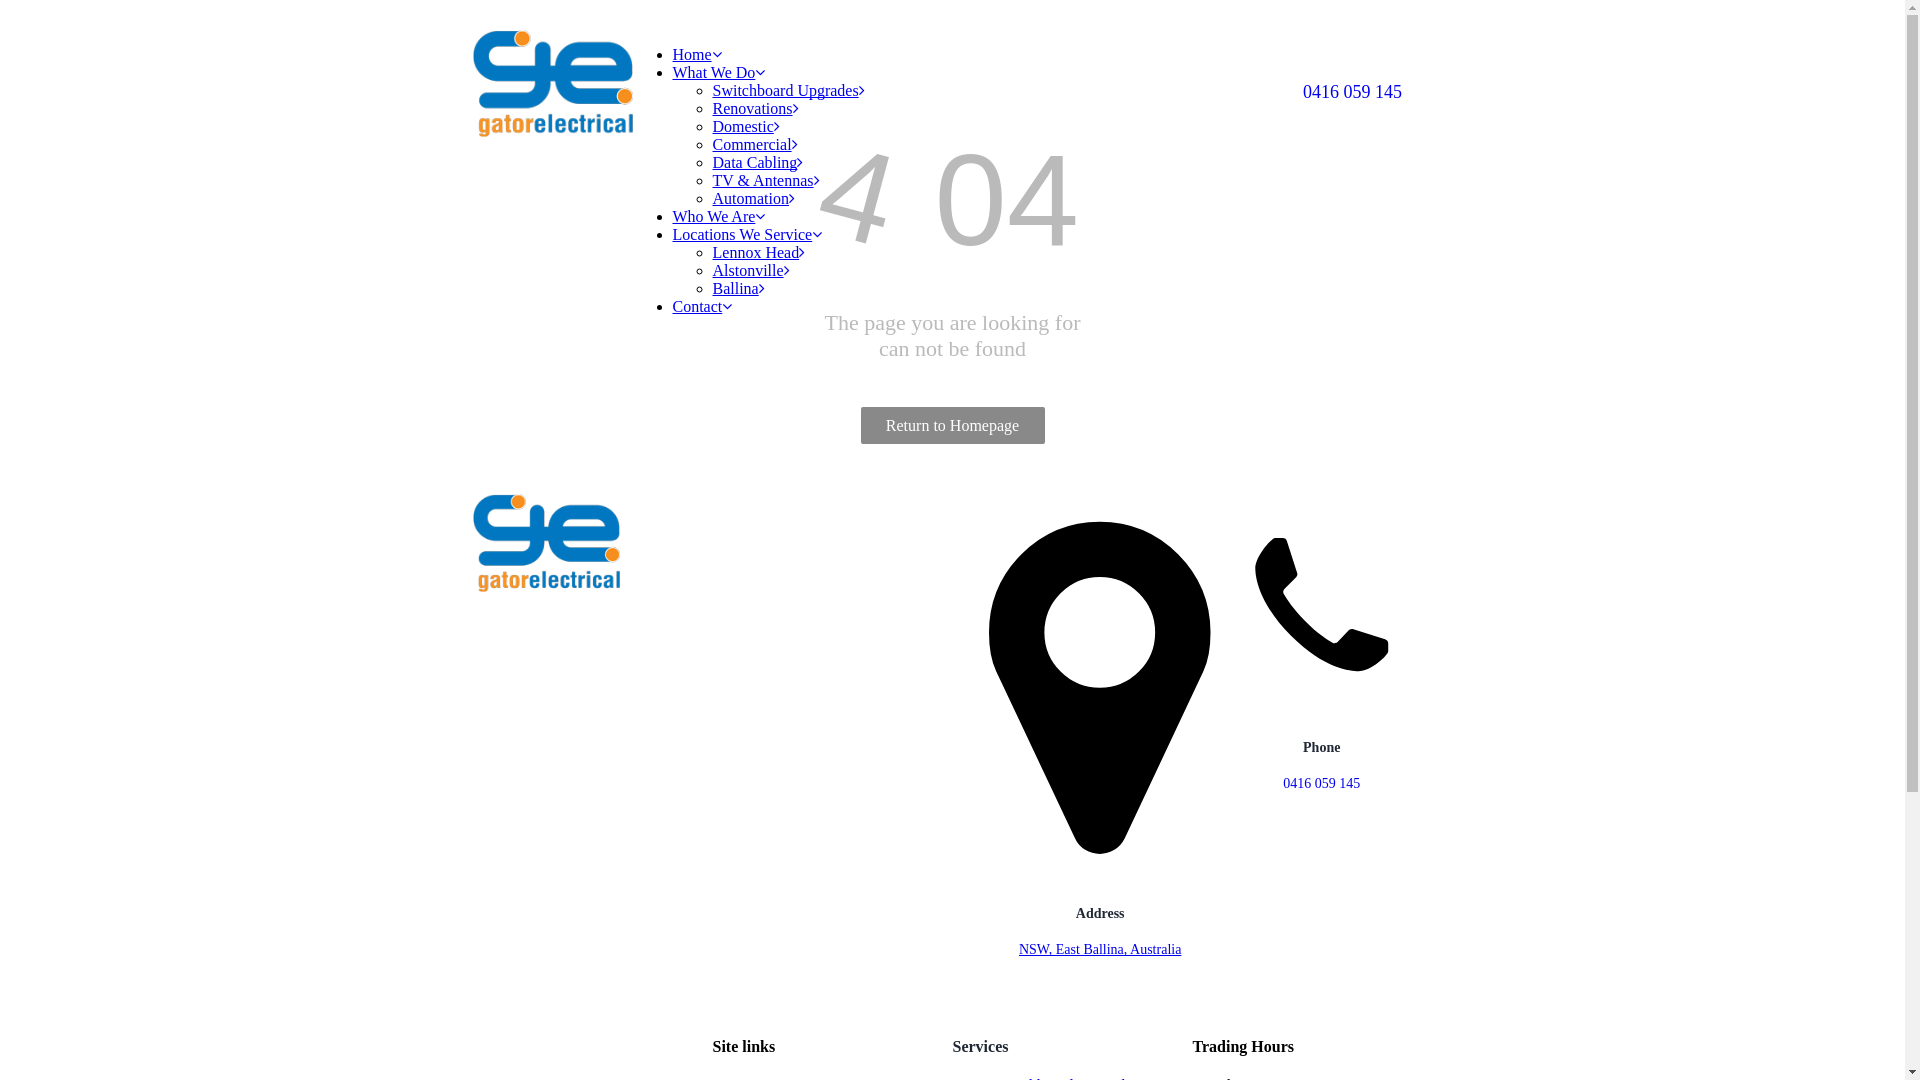 This screenshot has height=1080, width=1920. I want to click on Lennox Head, so click(758, 252).